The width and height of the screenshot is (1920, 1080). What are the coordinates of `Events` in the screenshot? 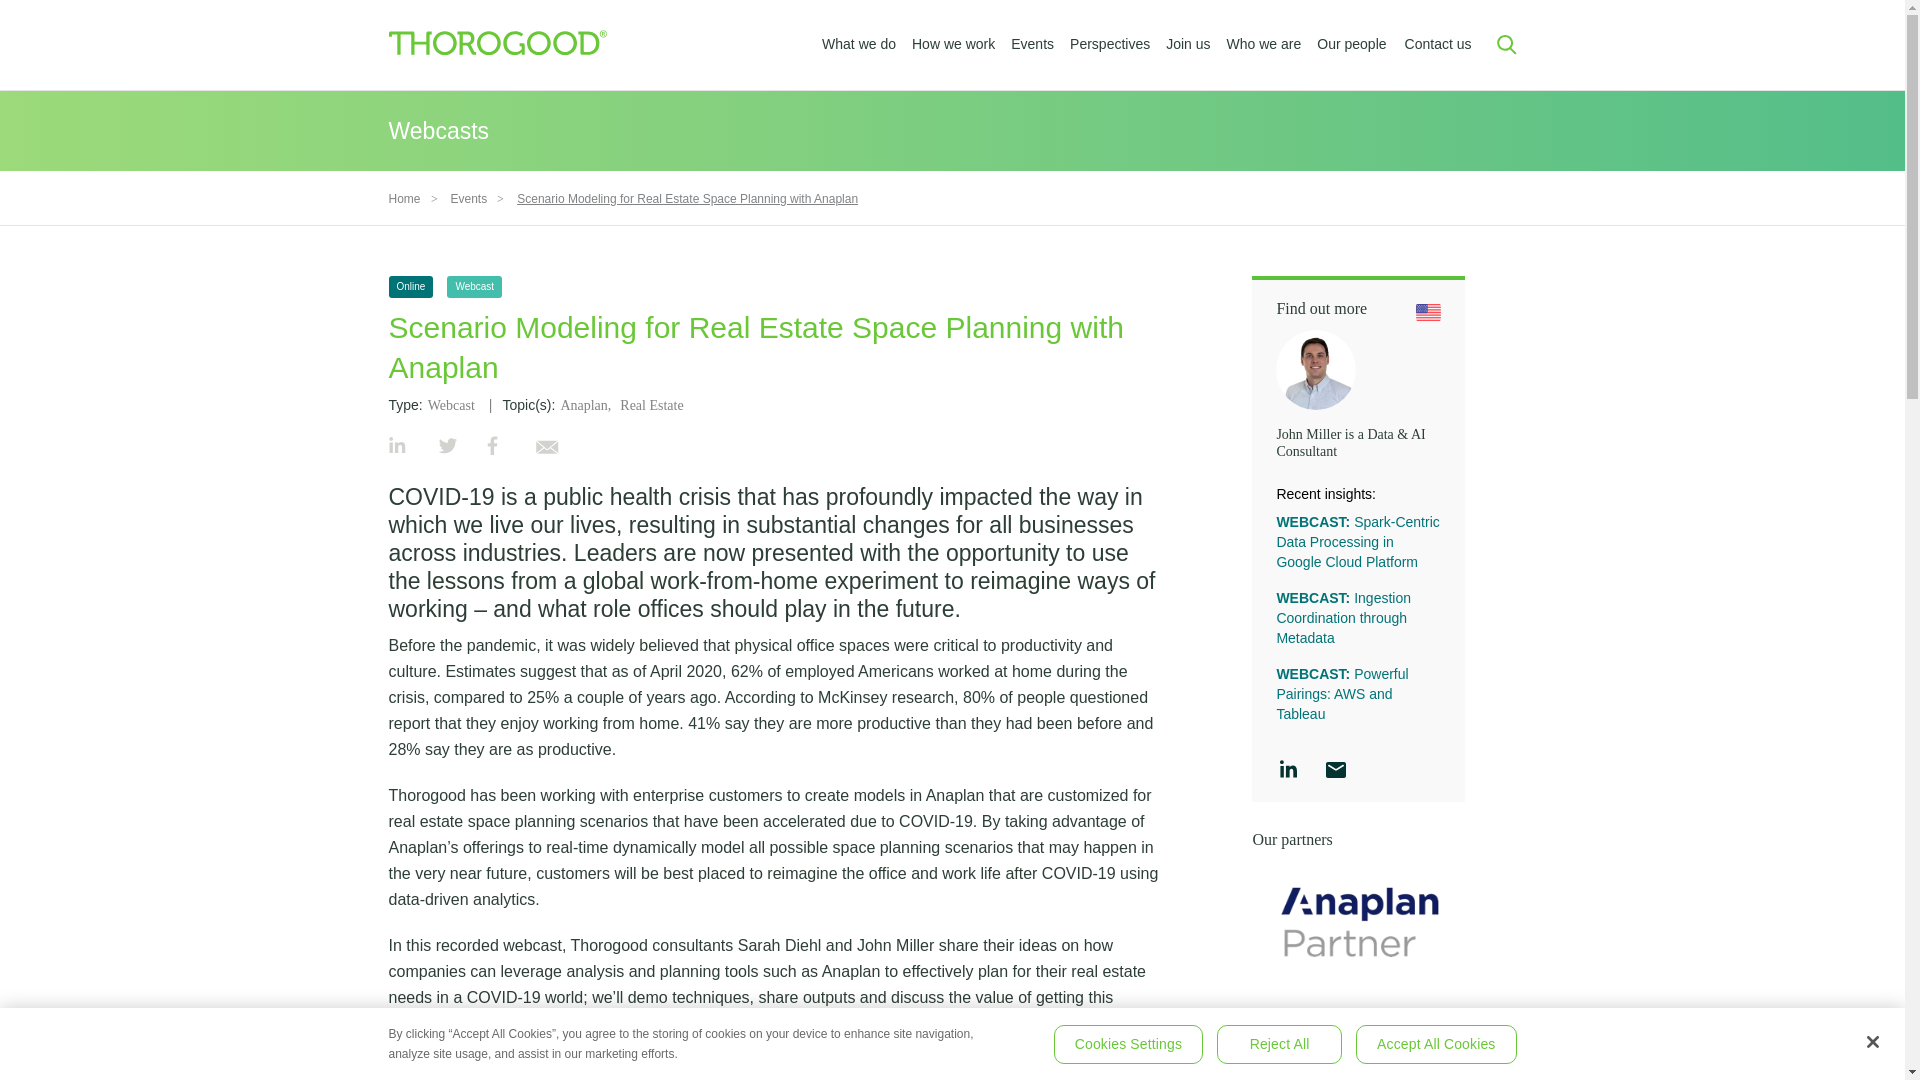 It's located at (469, 199).